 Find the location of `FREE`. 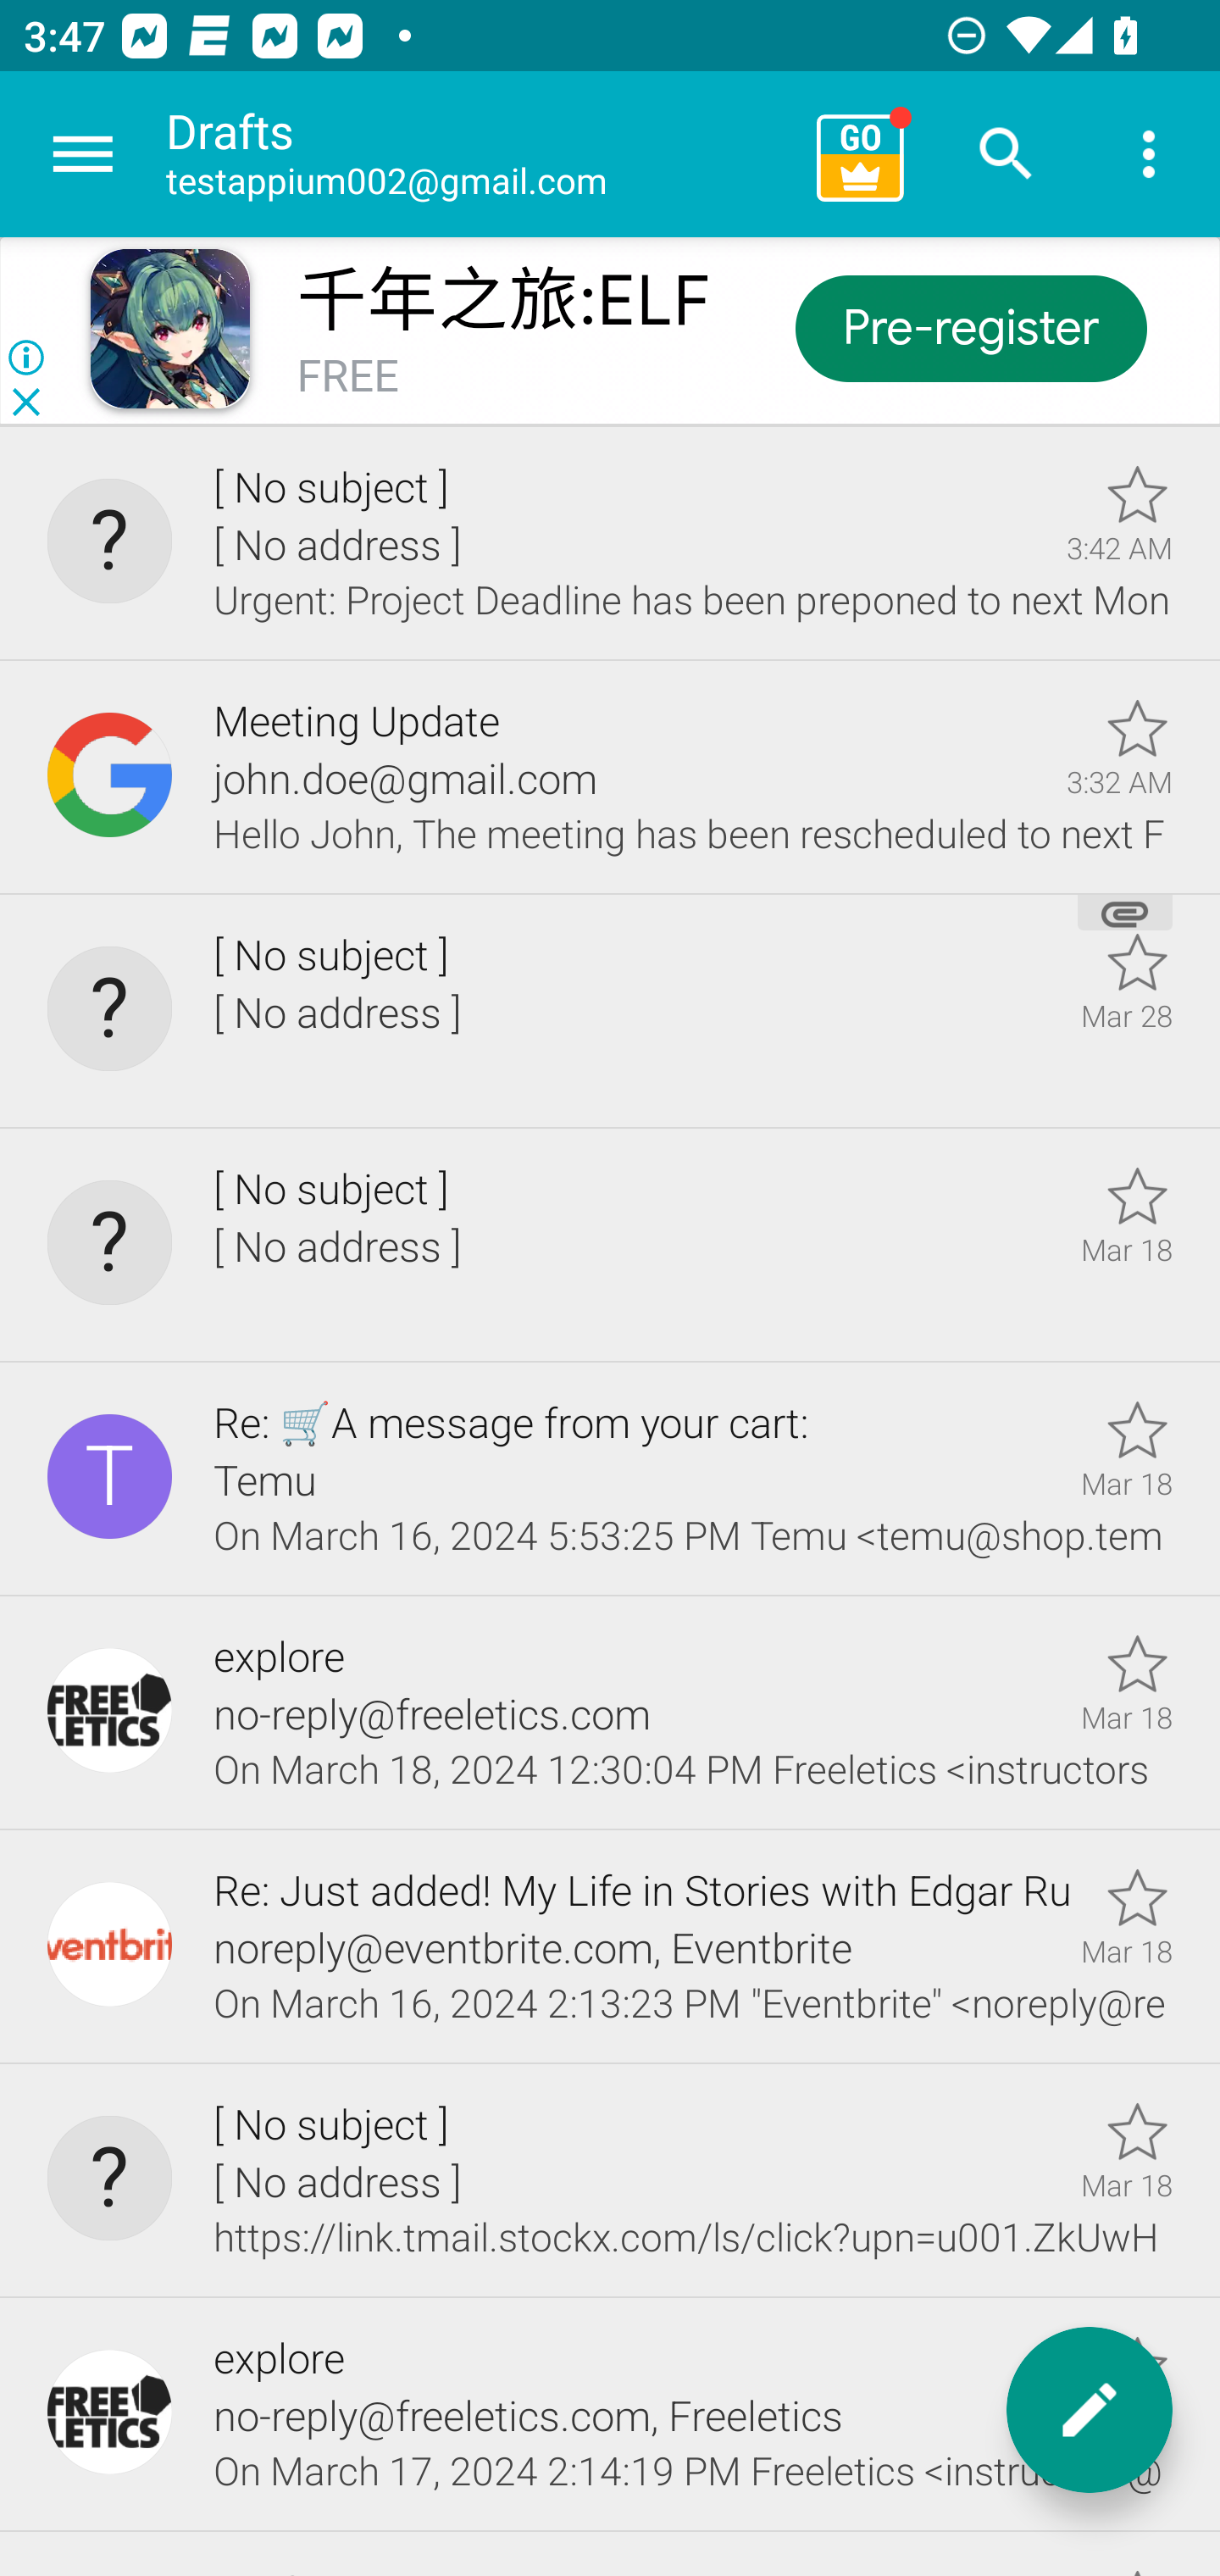

FREE is located at coordinates (347, 378).